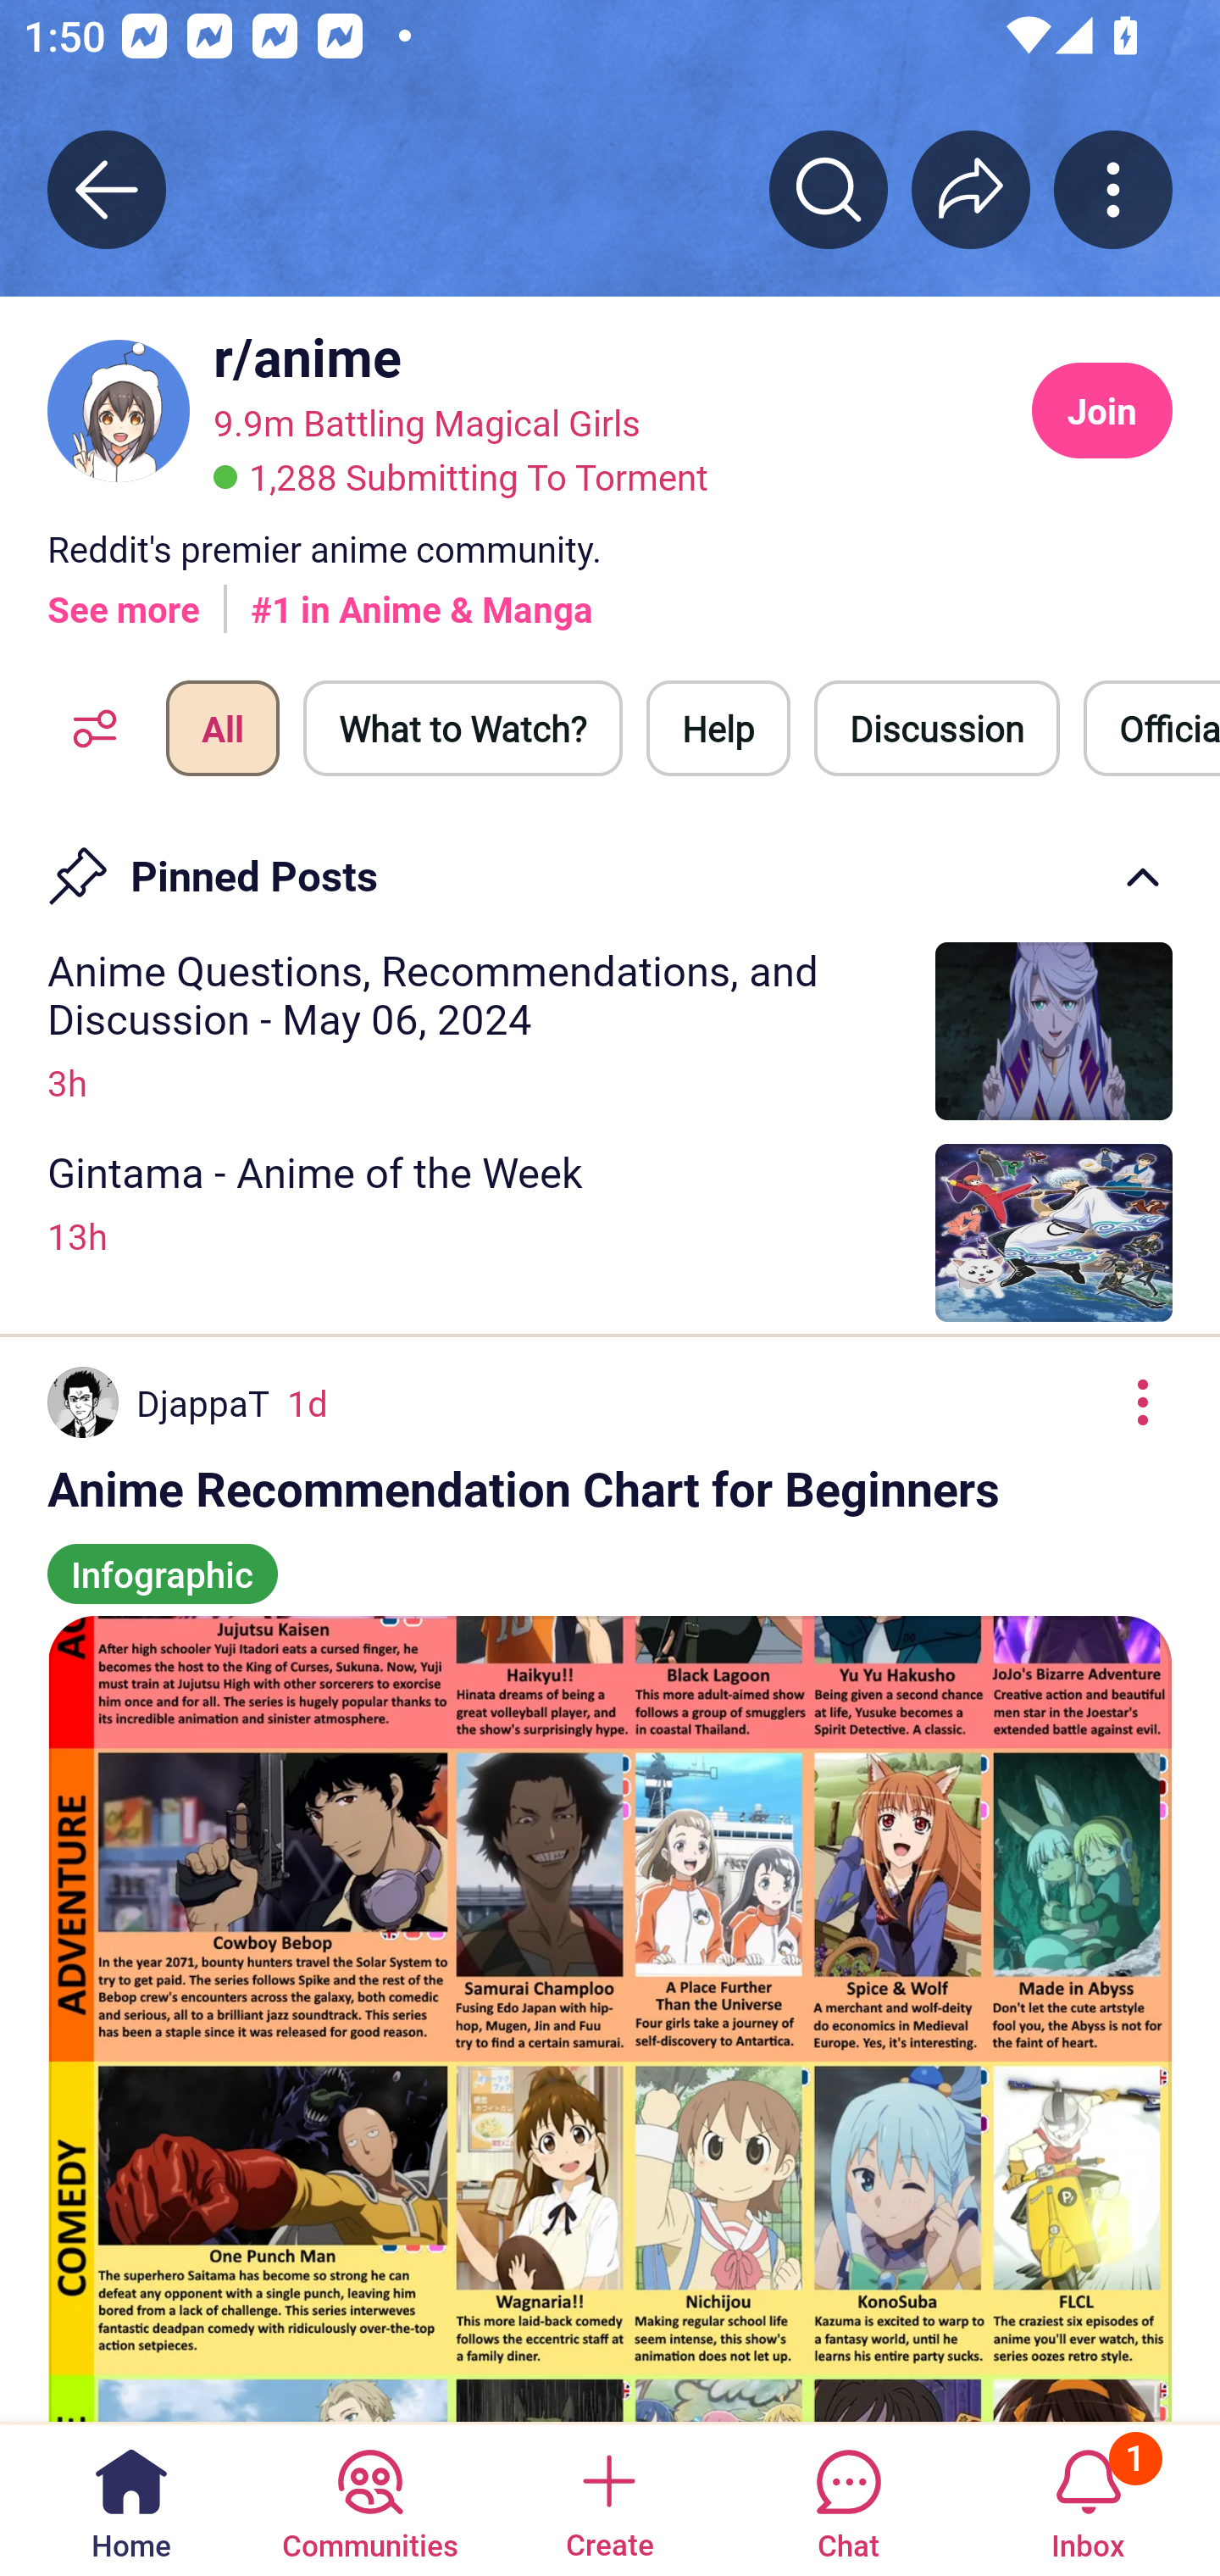  Describe the element at coordinates (131, 2498) in the screenshot. I see `Home` at that location.